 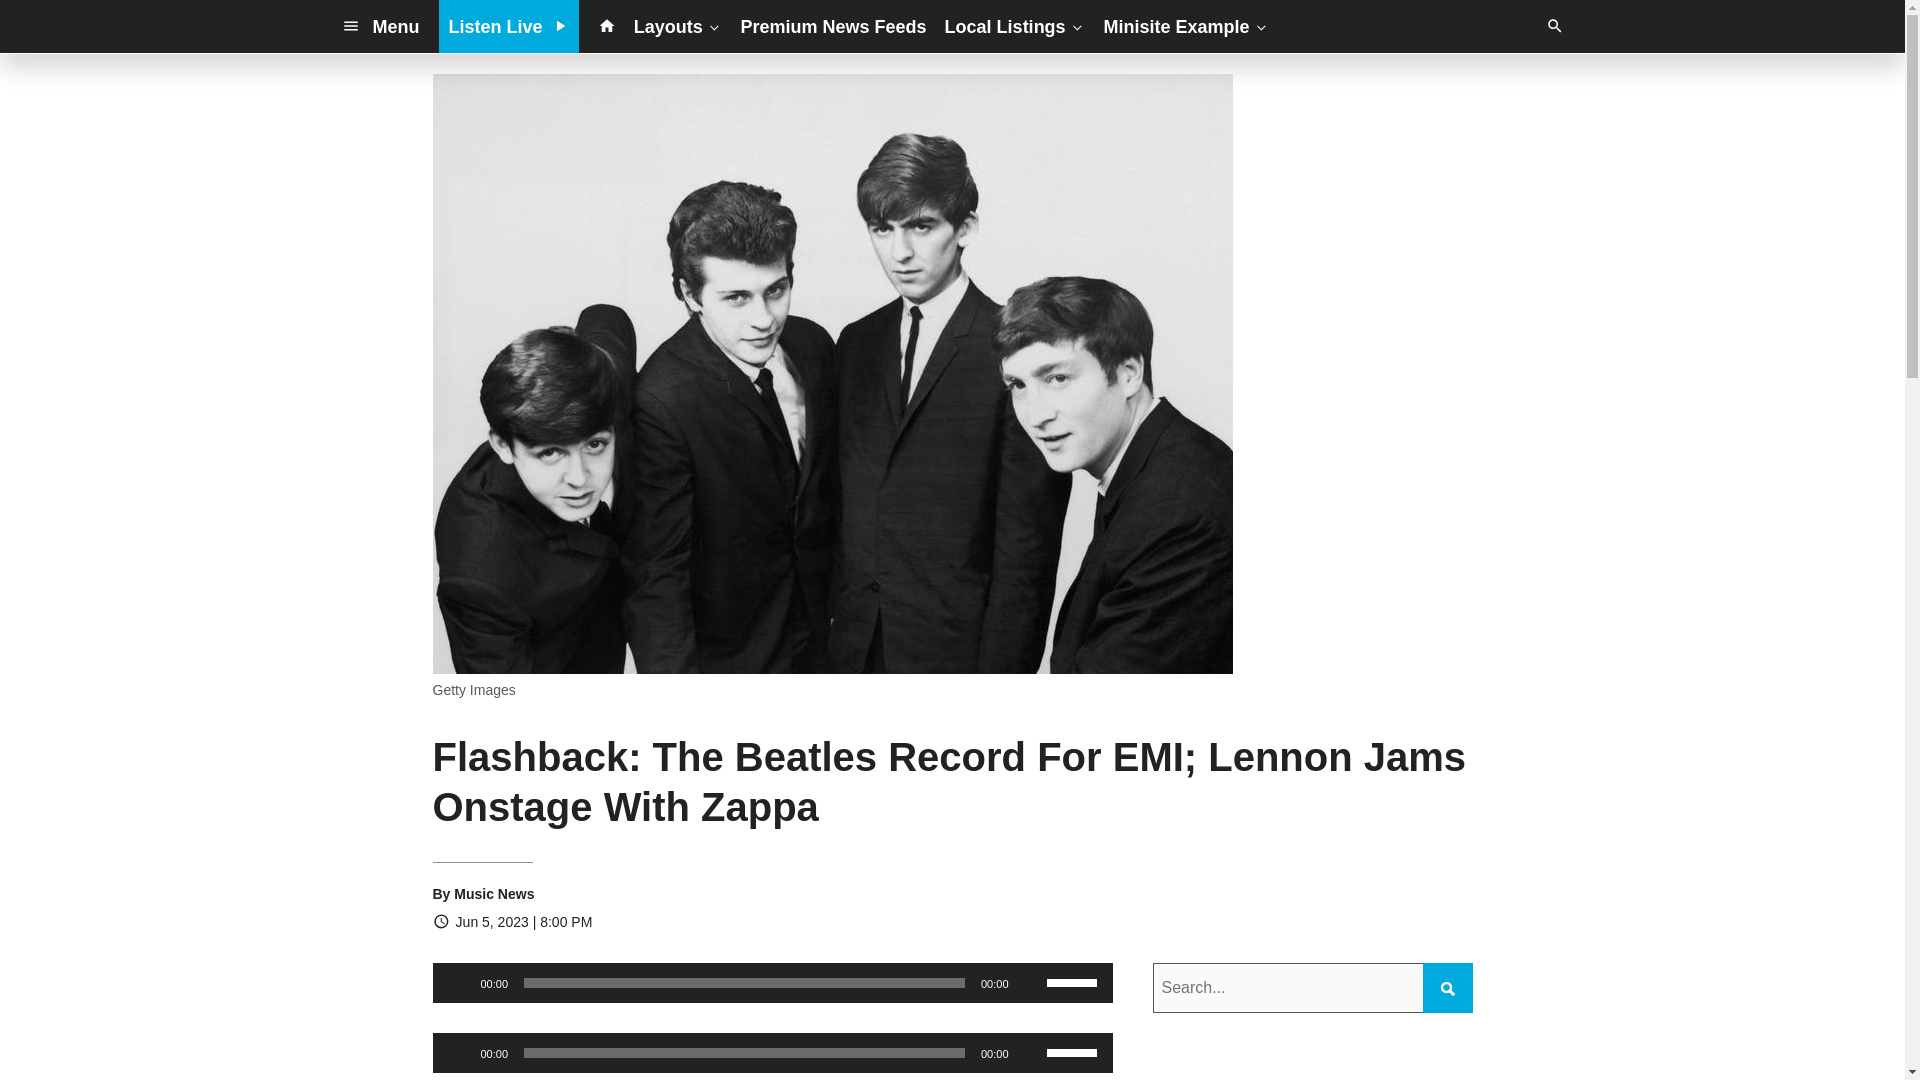 I want to click on Premium News Feeds, so click(x=834, y=26).